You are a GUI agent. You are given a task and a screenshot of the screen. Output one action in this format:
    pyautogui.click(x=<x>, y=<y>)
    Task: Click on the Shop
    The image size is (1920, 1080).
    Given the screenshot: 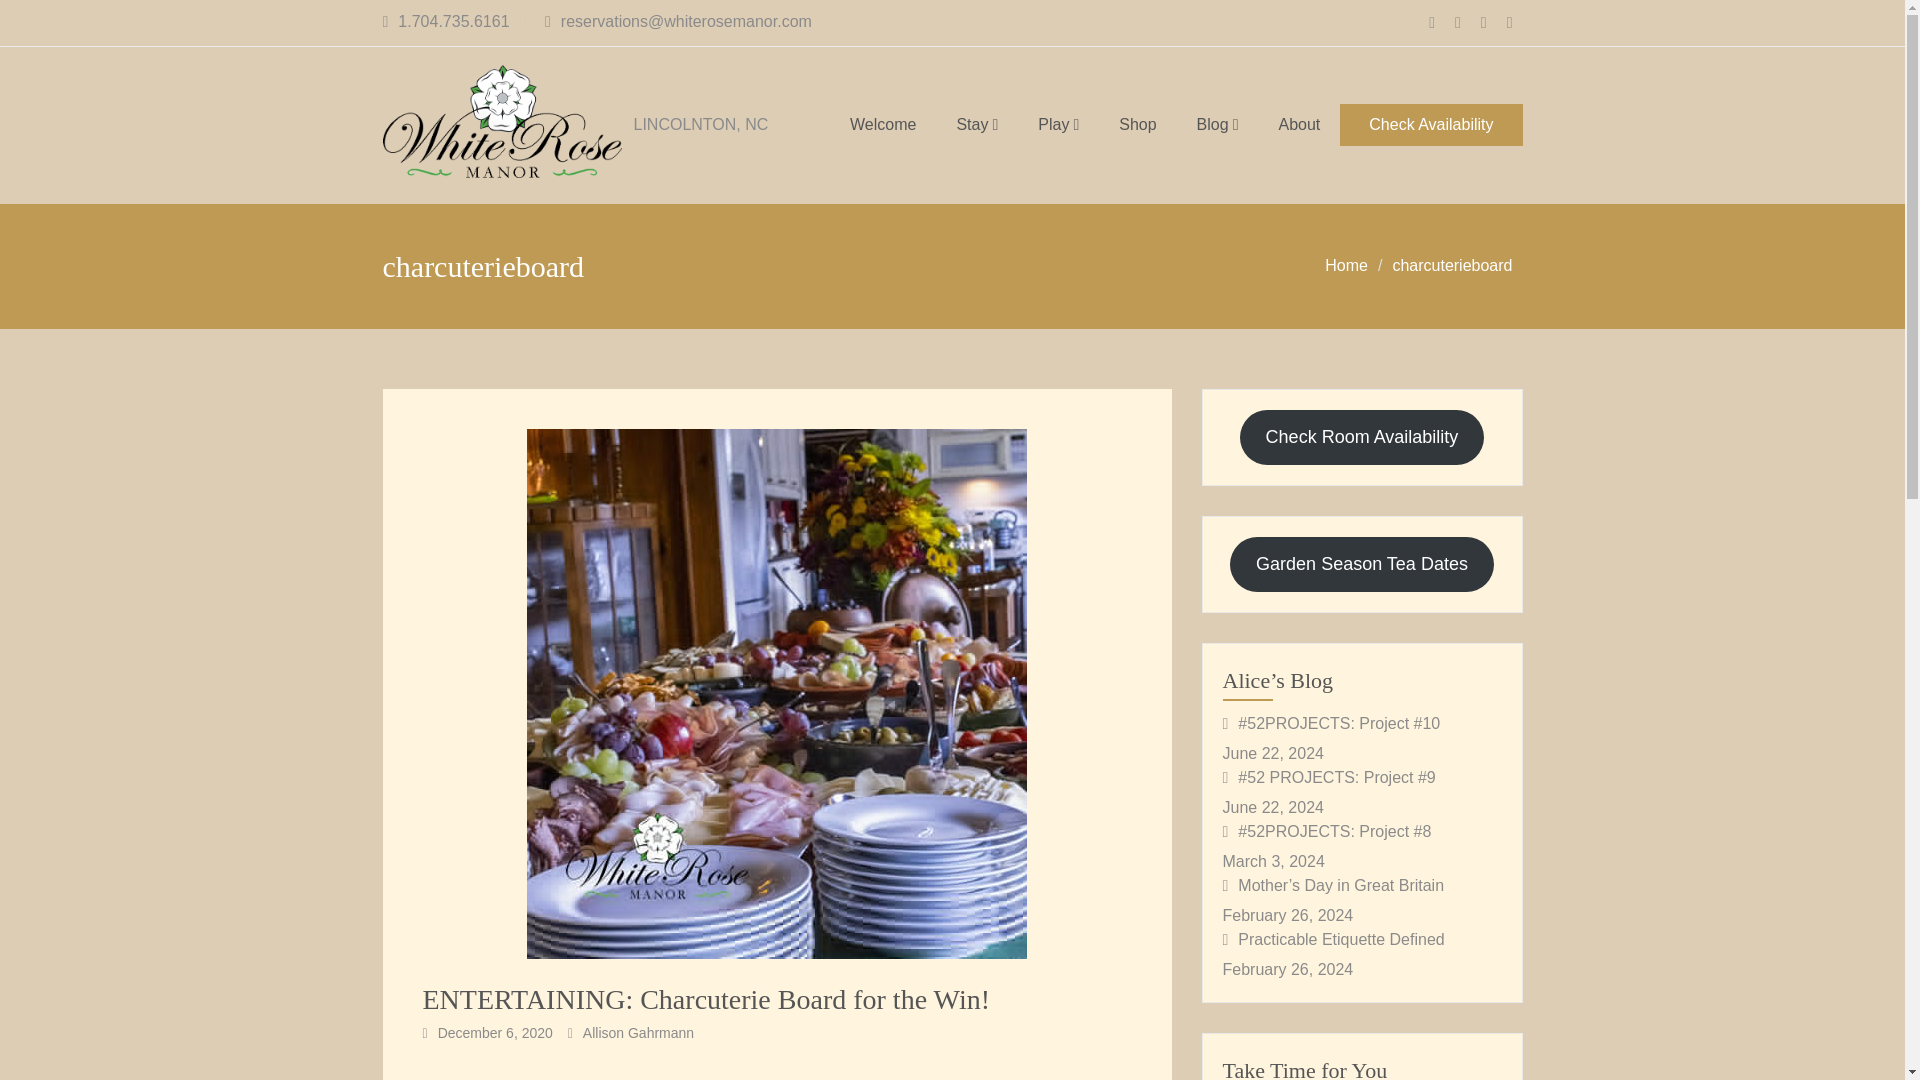 What is the action you would take?
    pyautogui.click(x=1136, y=125)
    